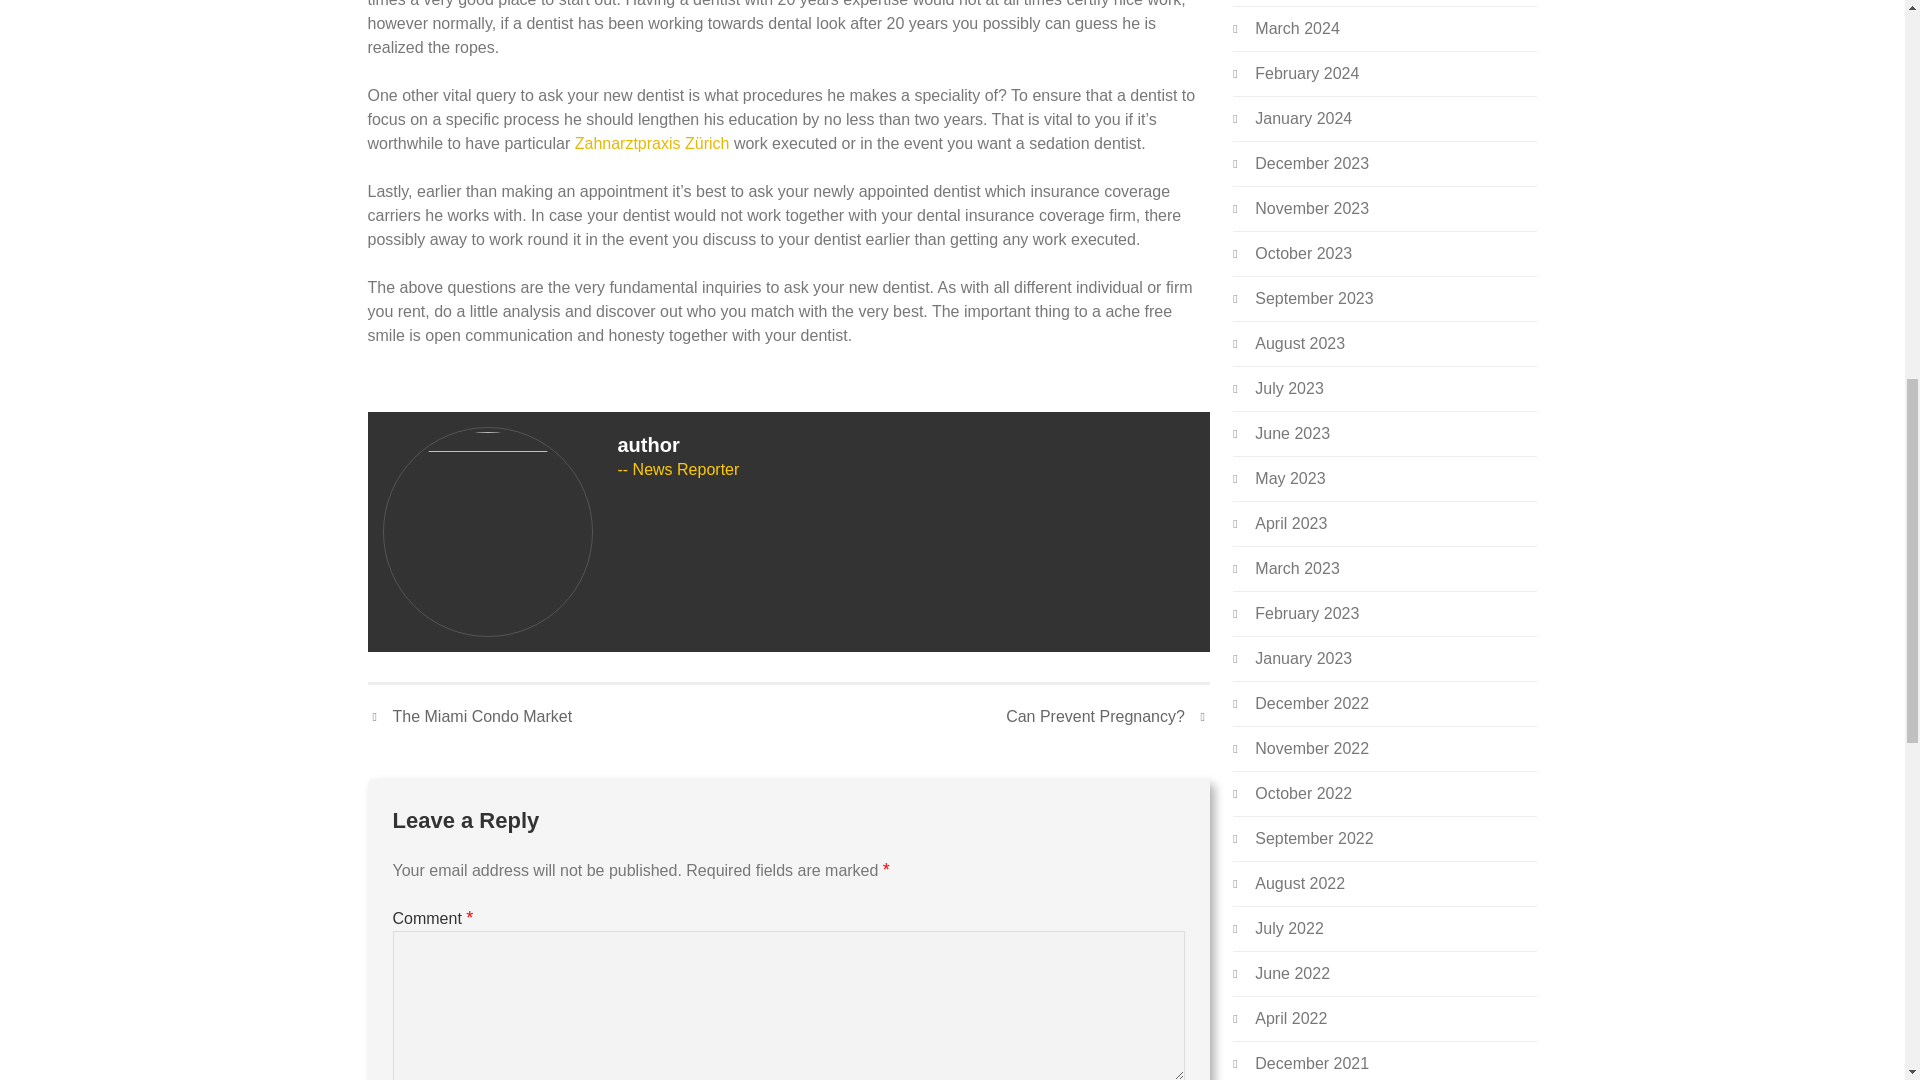 This screenshot has height=1080, width=1920. What do you see at coordinates (648, 444) in the screenshot?
I see `Posts by author` at bounding box center [648, 444].